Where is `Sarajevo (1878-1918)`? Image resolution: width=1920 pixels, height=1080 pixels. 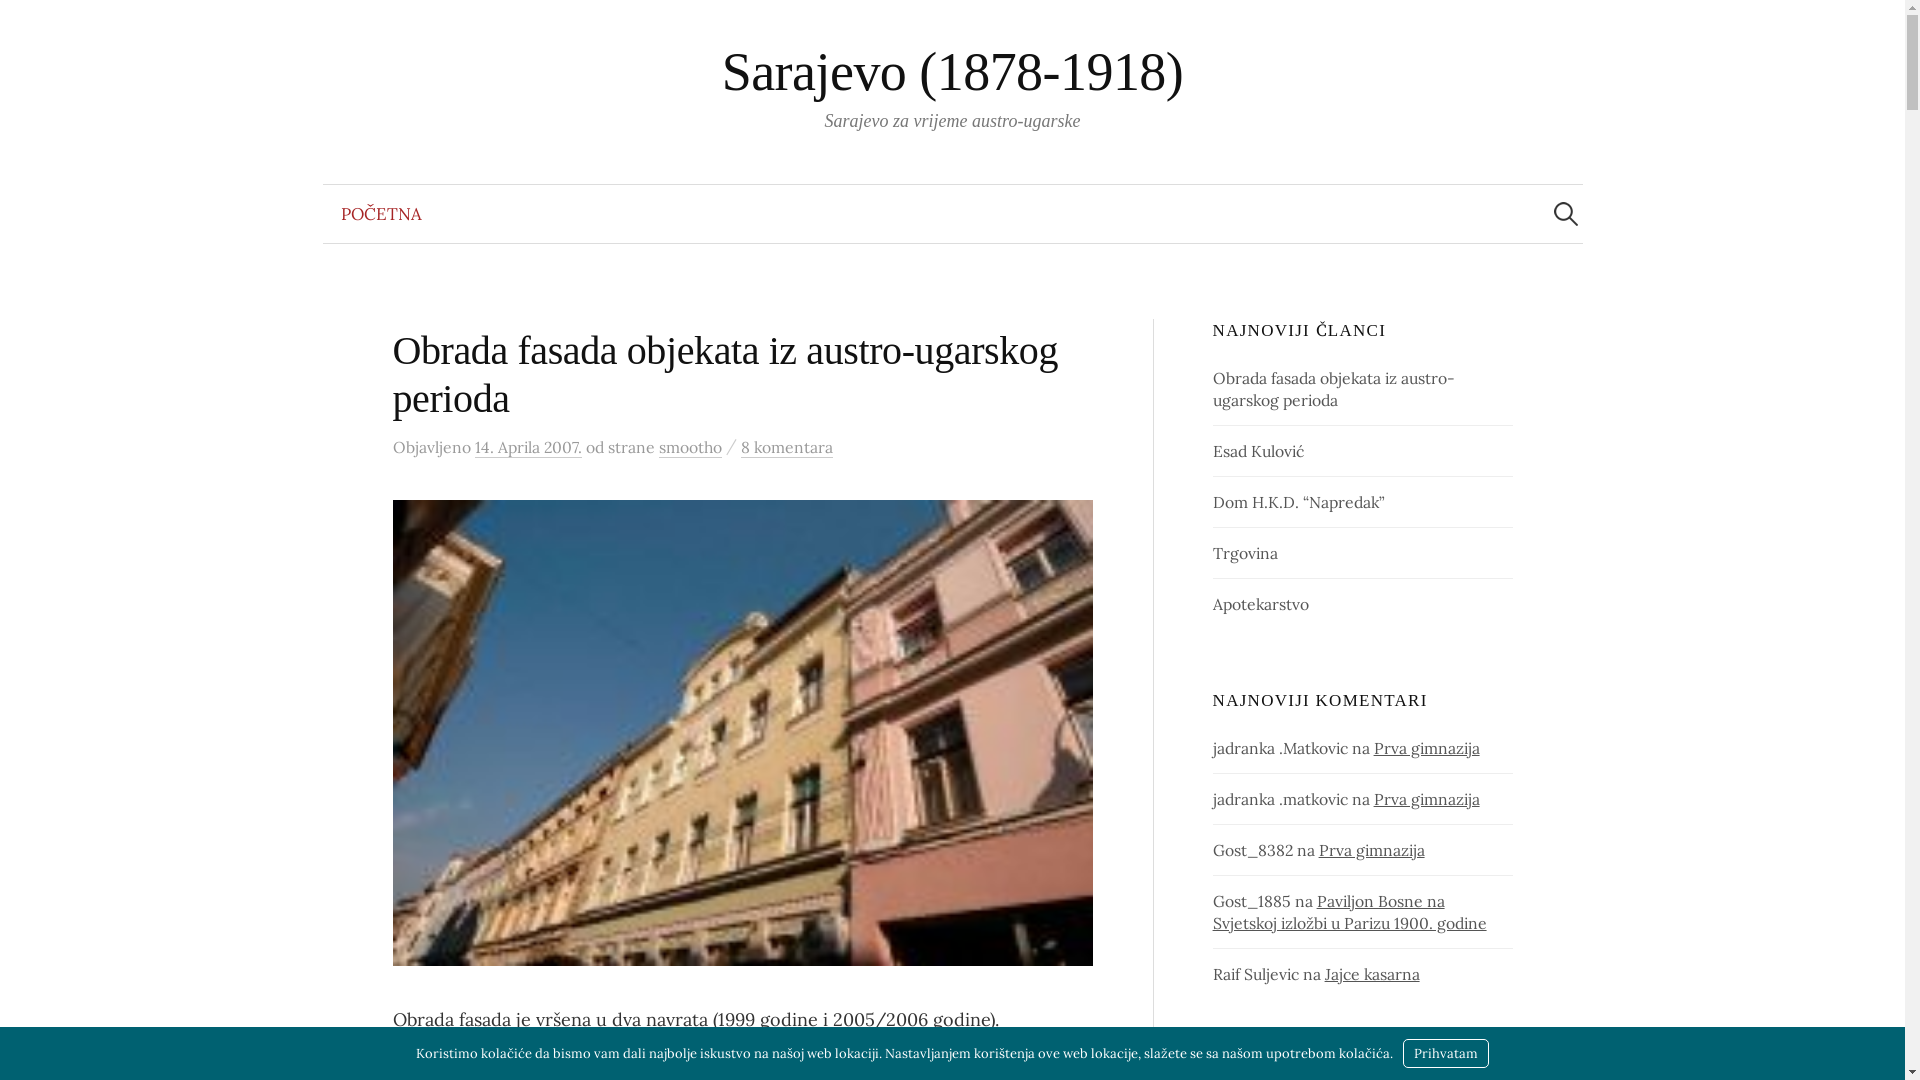
Sarajevo (1878-1918) is located at coordinates (953, 72).